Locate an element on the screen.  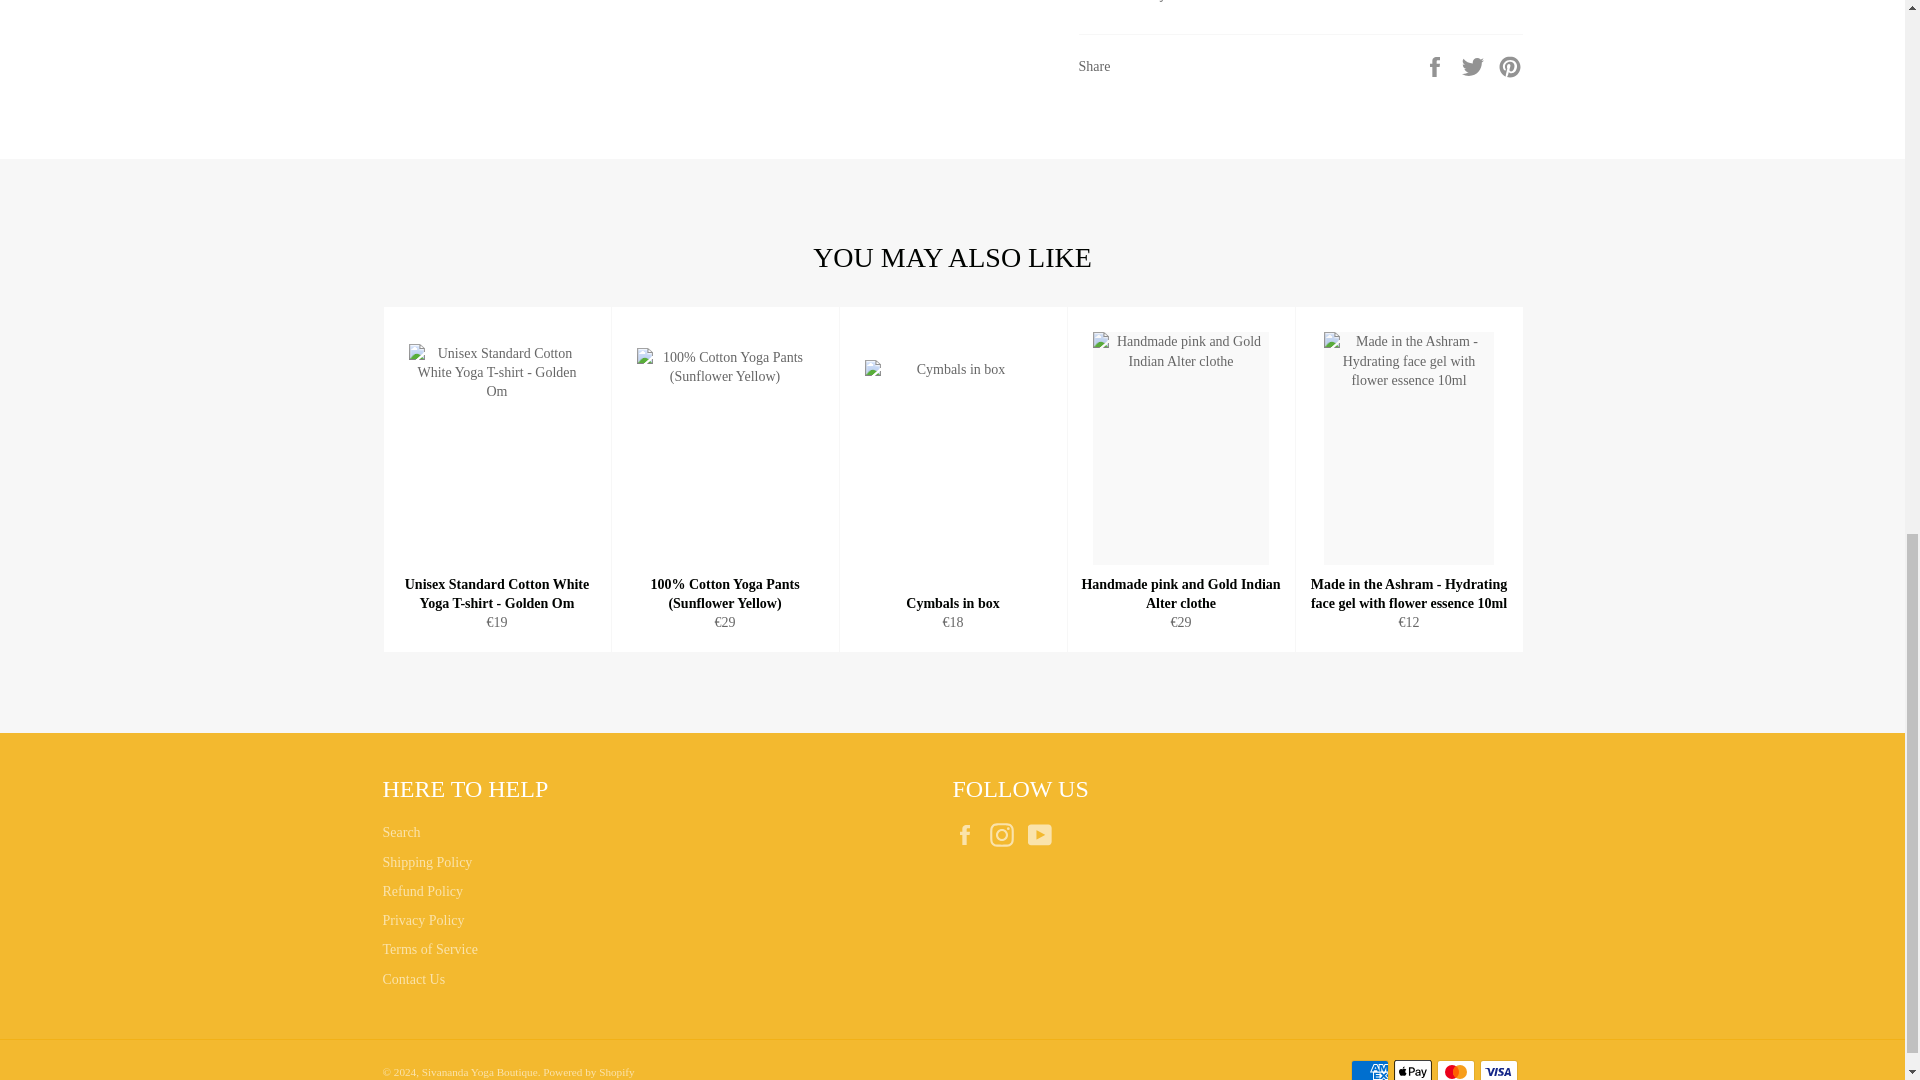
Pin on Pinterest is located at coordinates (1510, 66).